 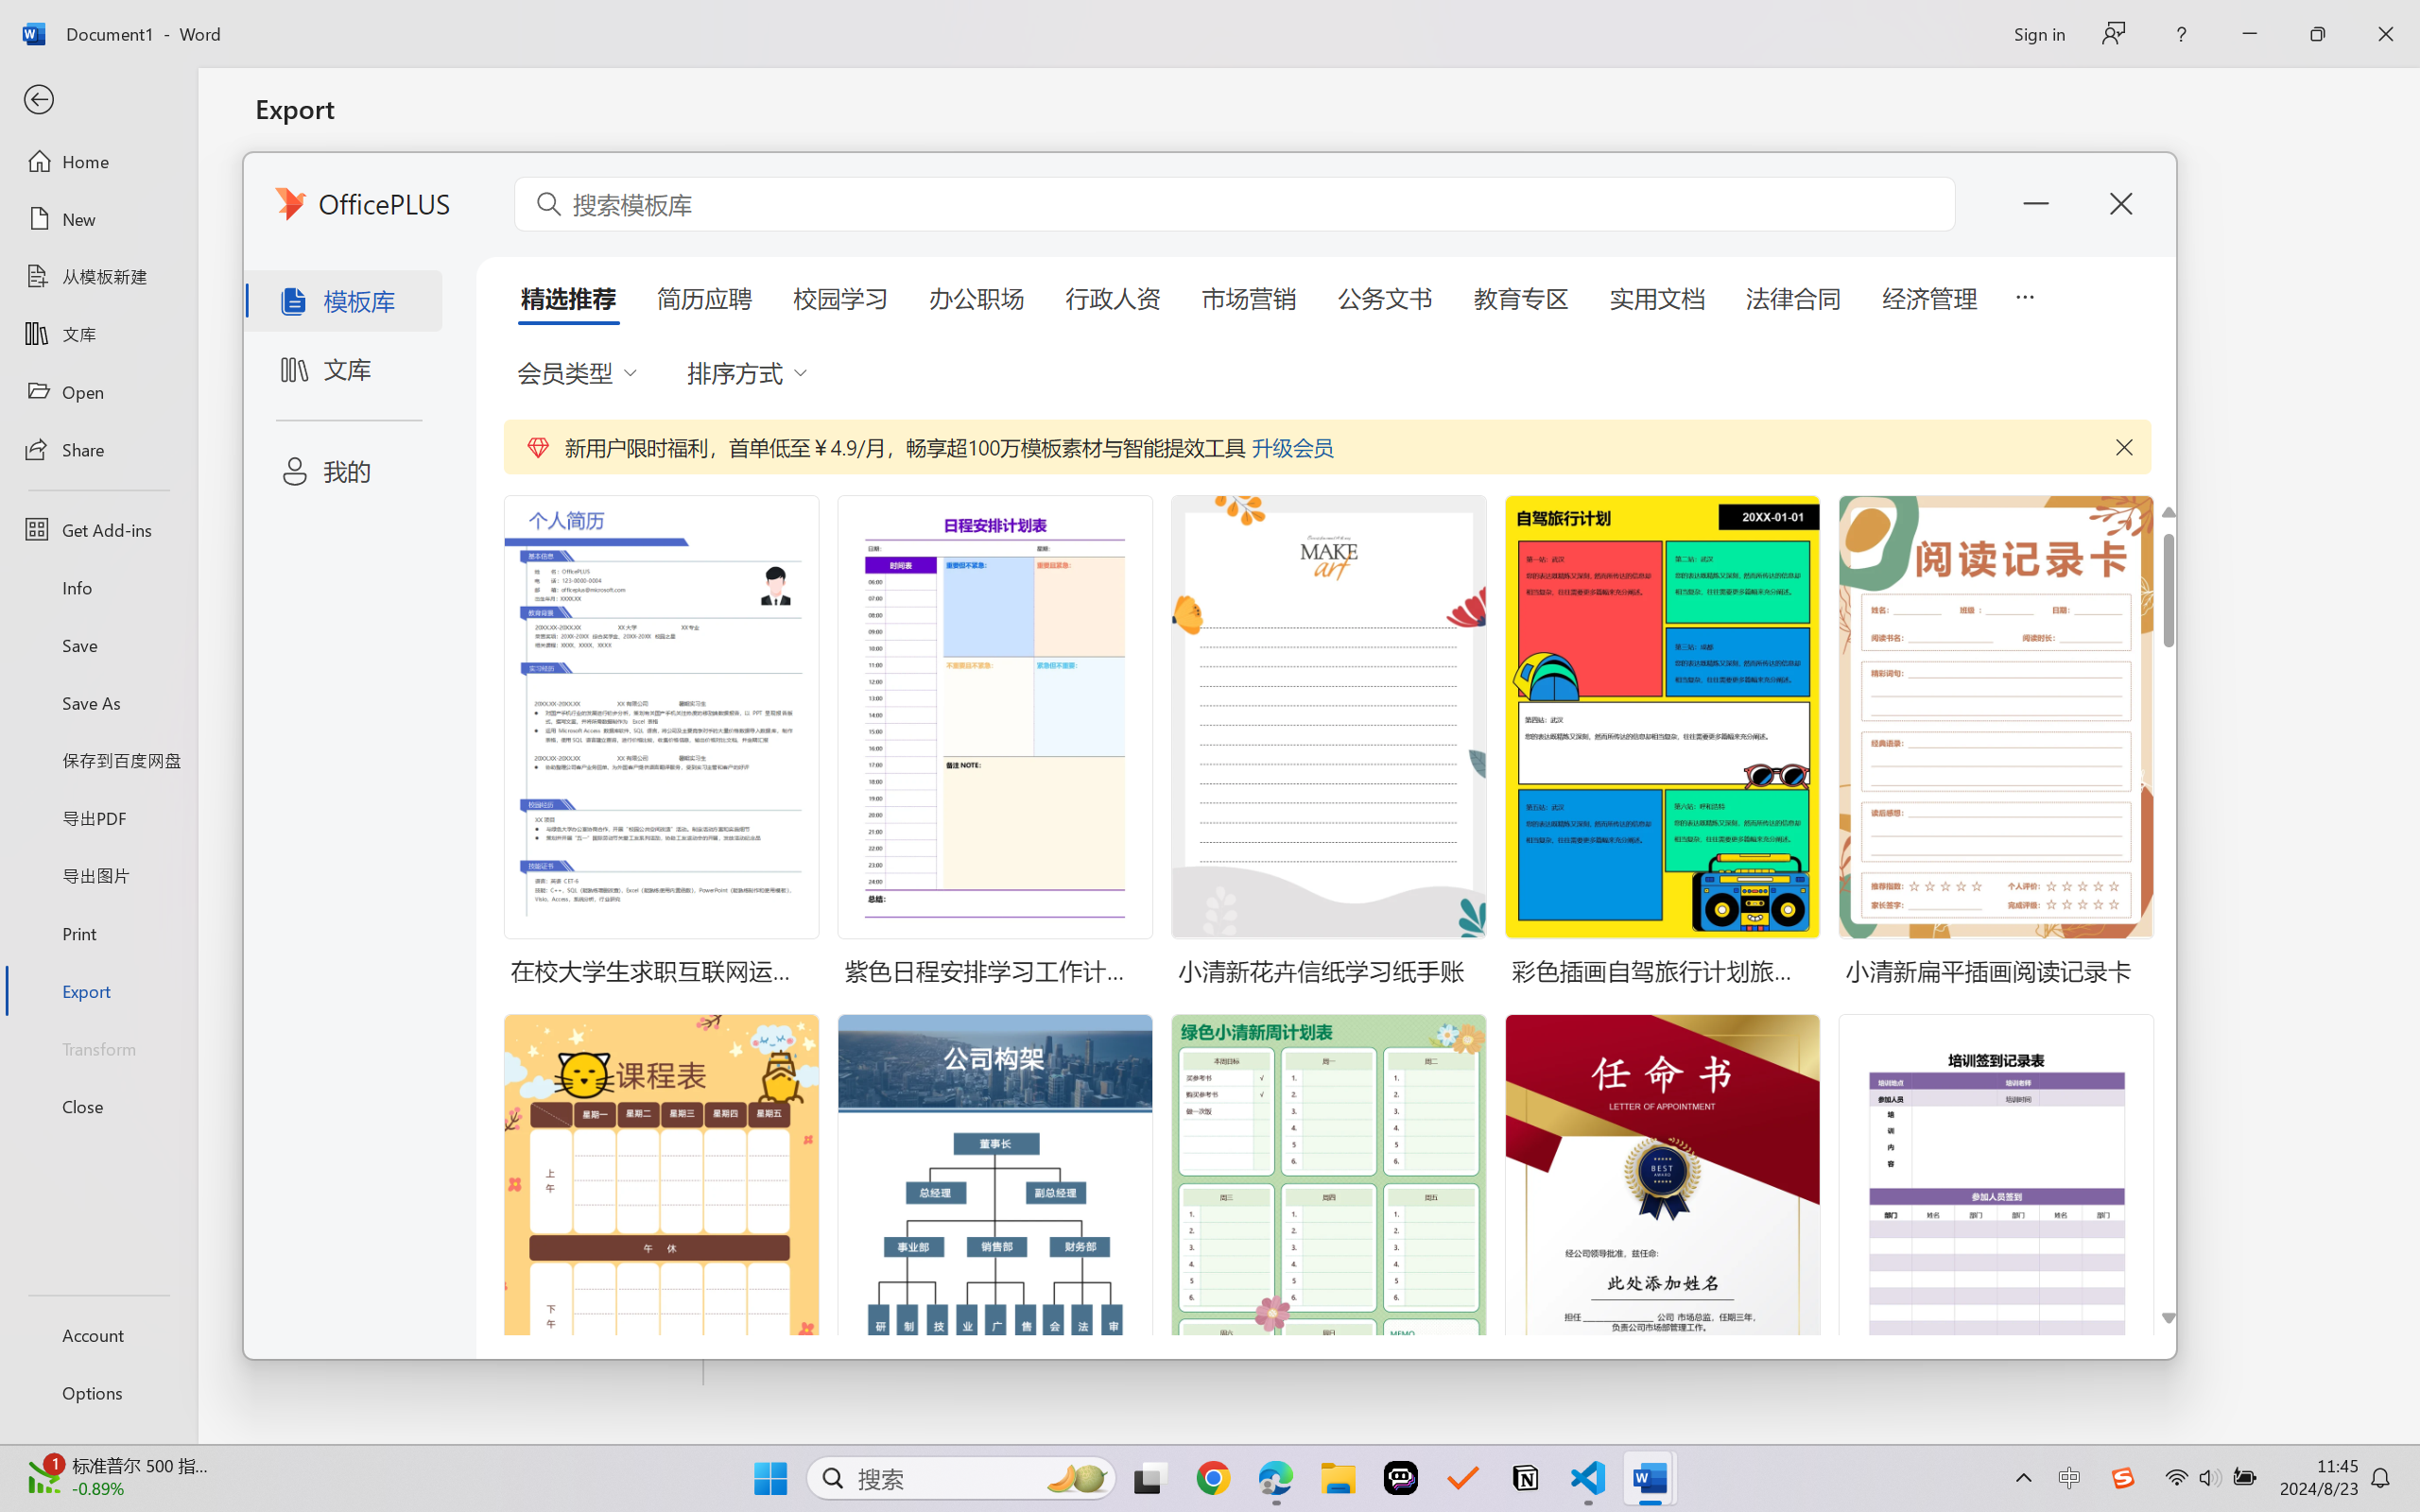 I want to click on You, so click(x=2365, y=66).